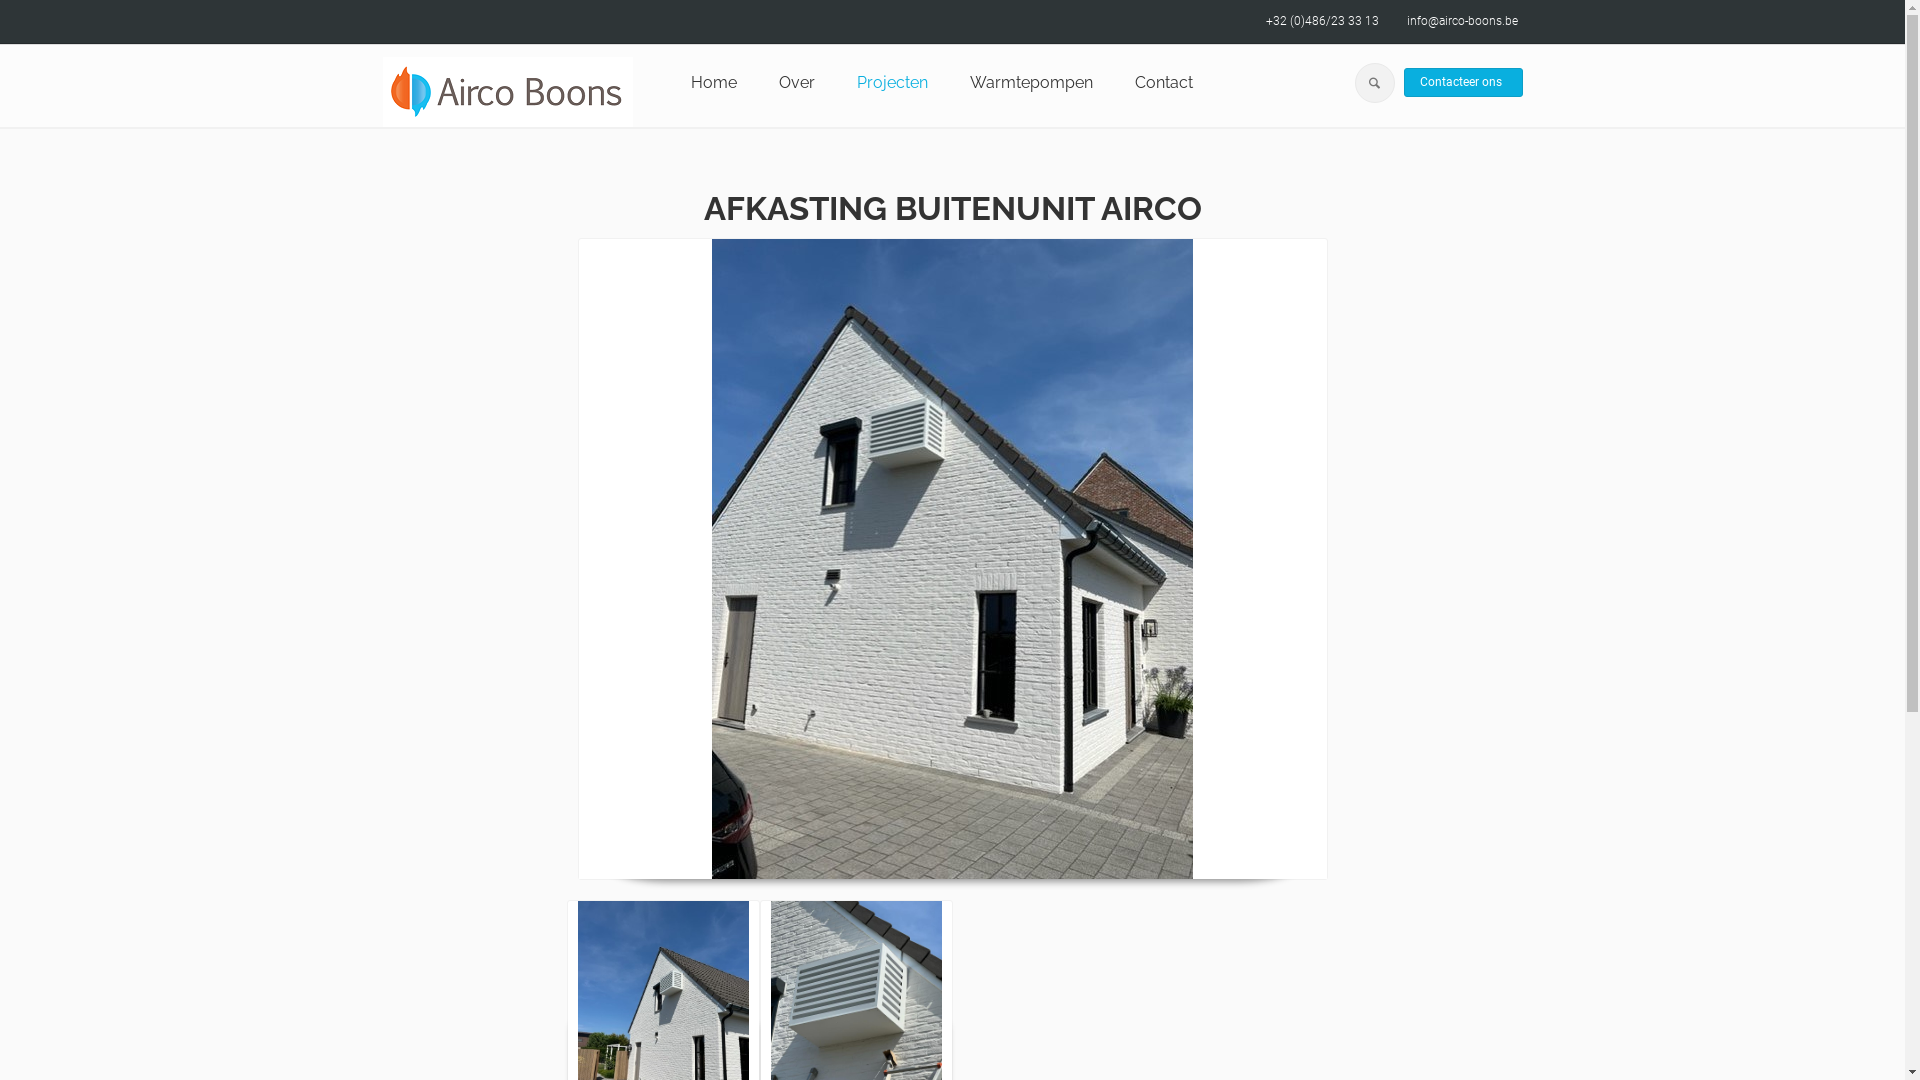  I want to click on Over, so click(797, 83).